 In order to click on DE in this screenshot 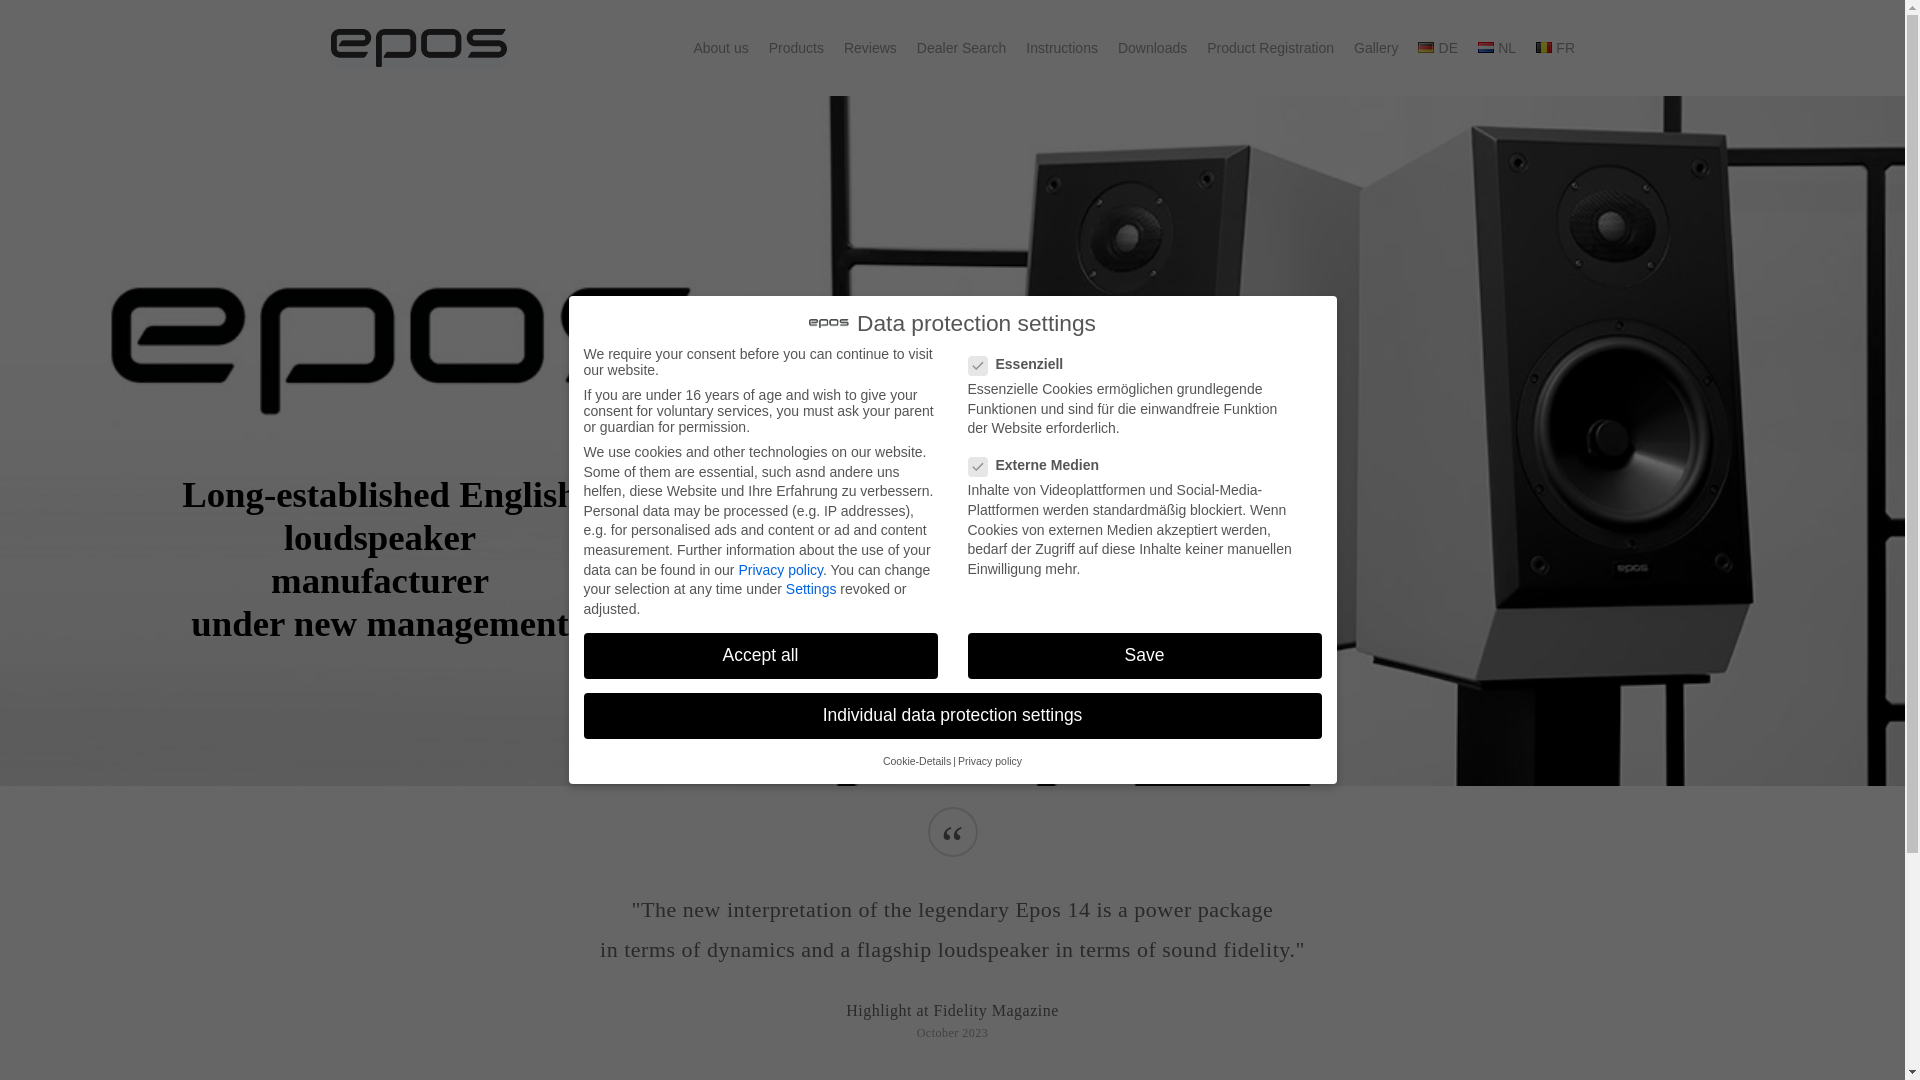, I will do `click(1438, 48)`.